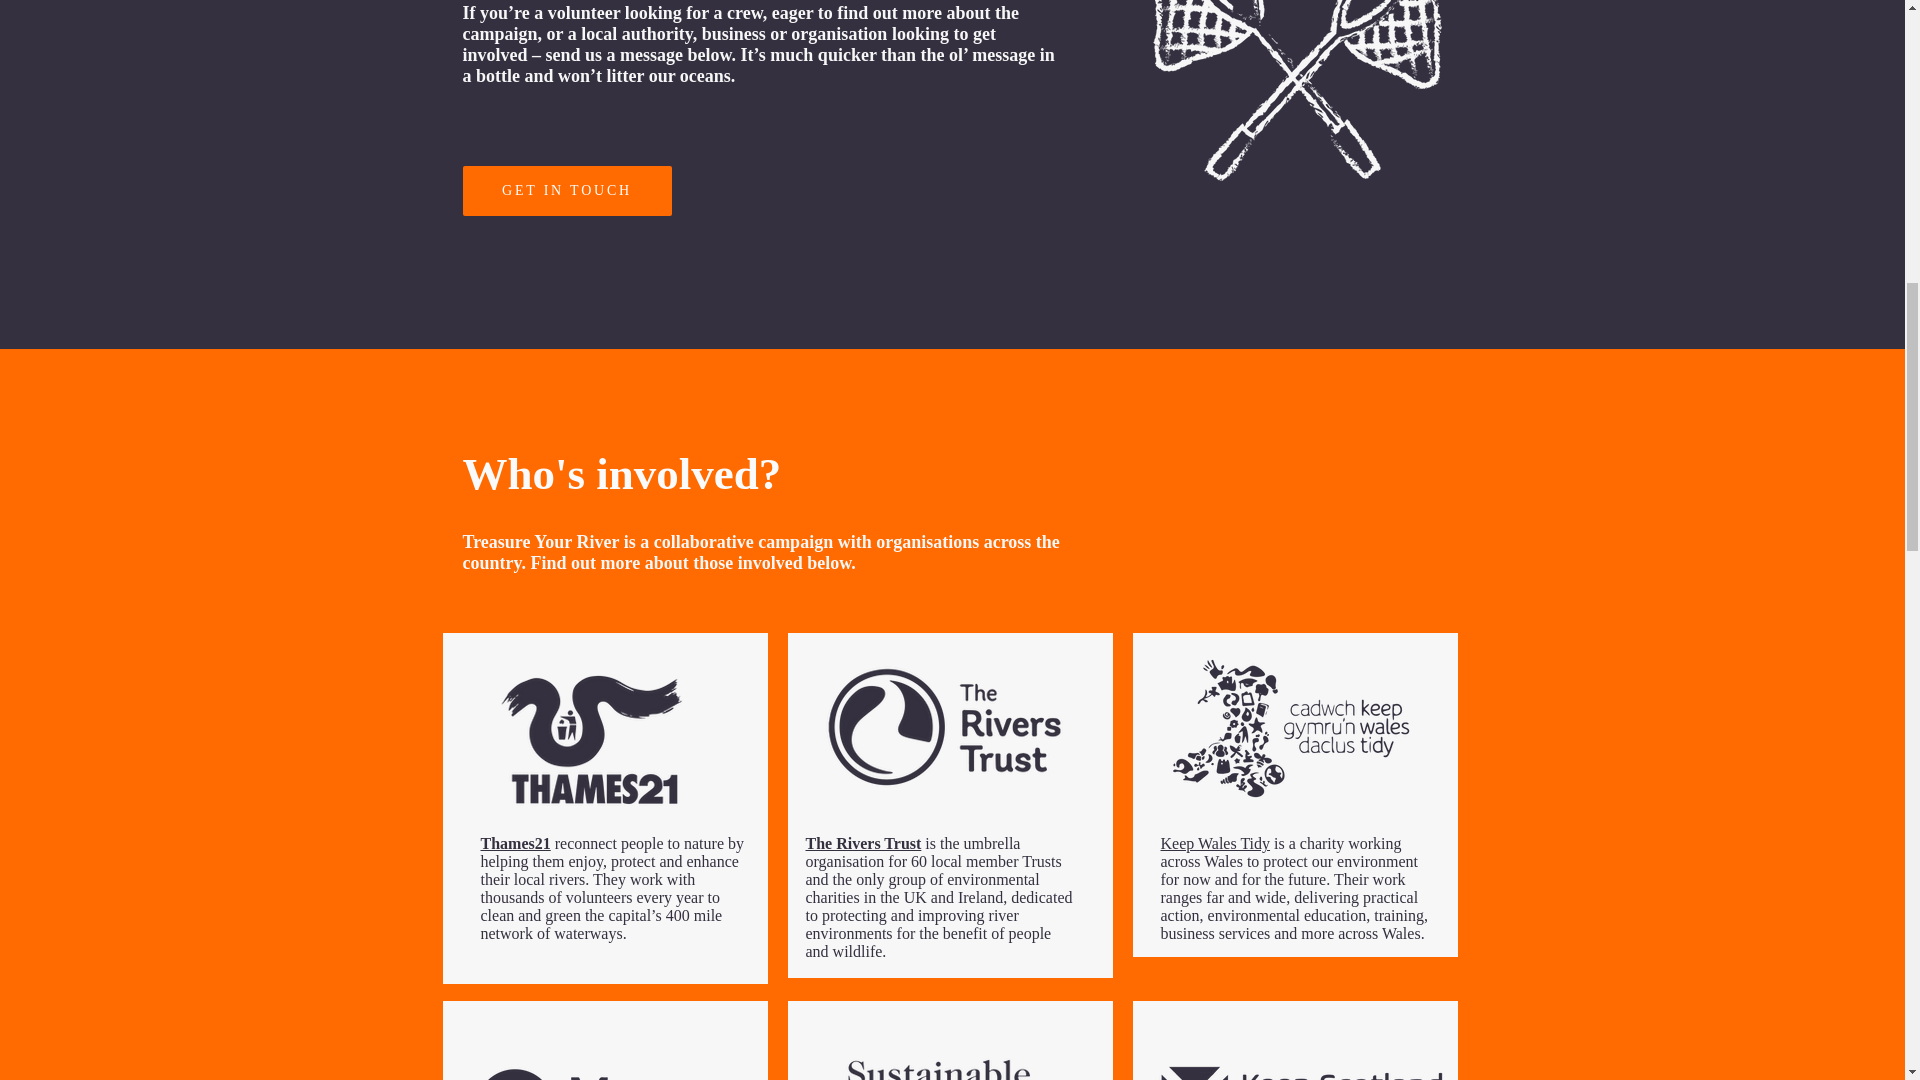  What do you see at coordinates (914, 852) in the screenshot?
I see `is the umbrella organisation for ` at bounding box center [914, 852].